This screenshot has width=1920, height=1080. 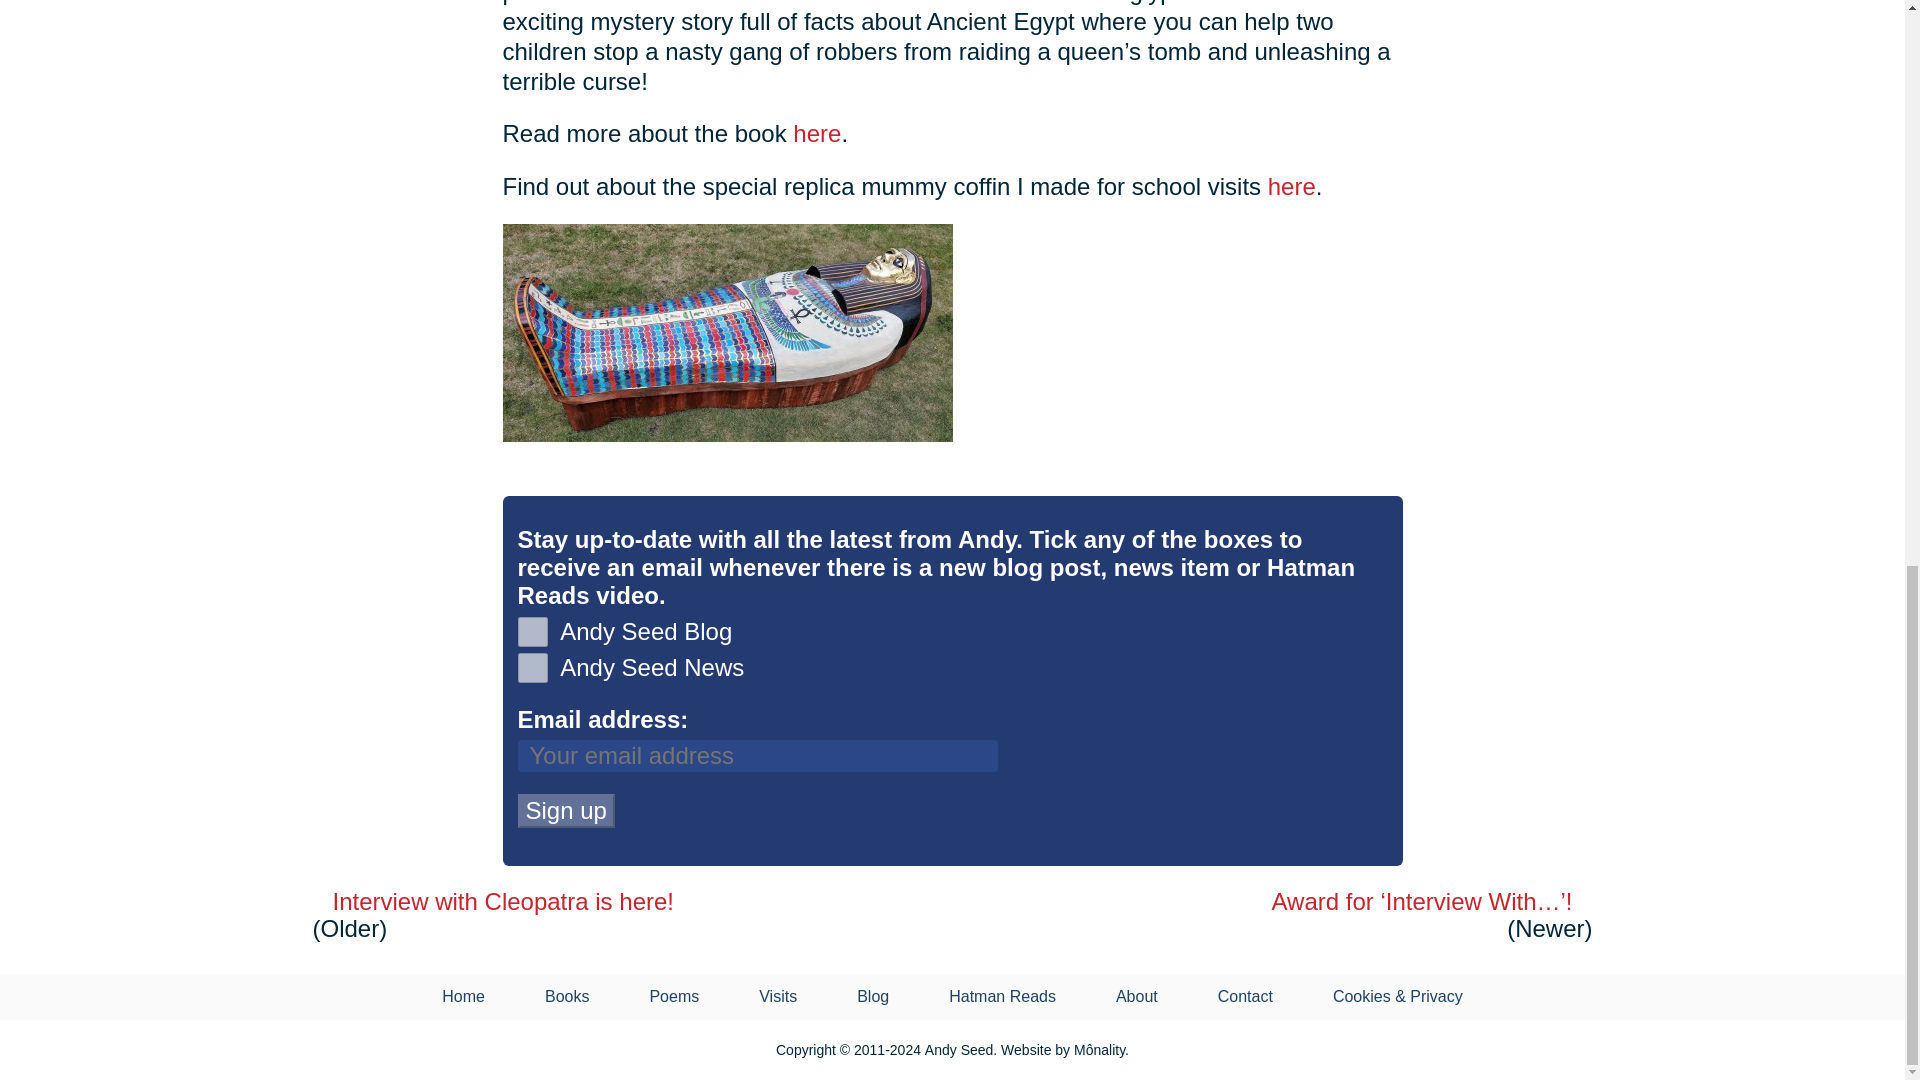 I want to click on 793ee899e7, so click(x=532, y=631).